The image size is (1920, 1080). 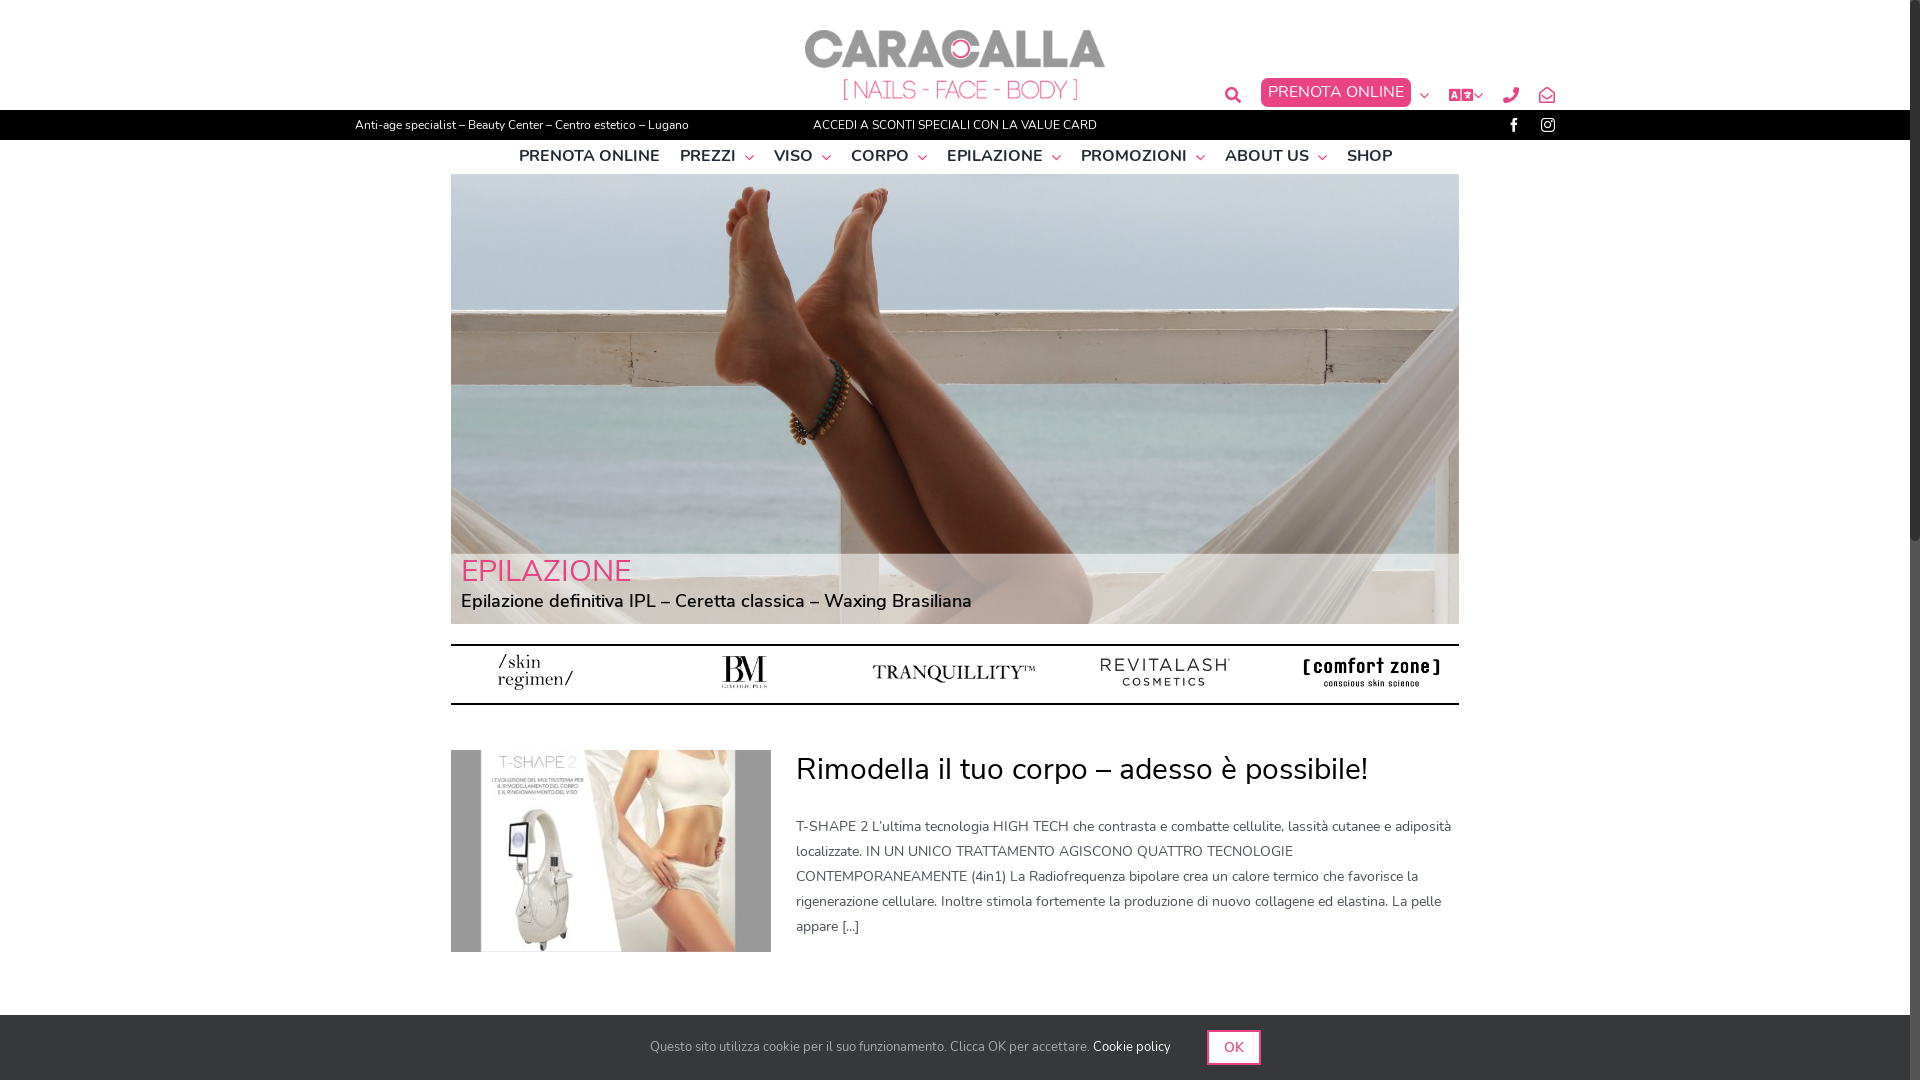 I want to click on EPILAZIONE, so click(x=1003, y=156).